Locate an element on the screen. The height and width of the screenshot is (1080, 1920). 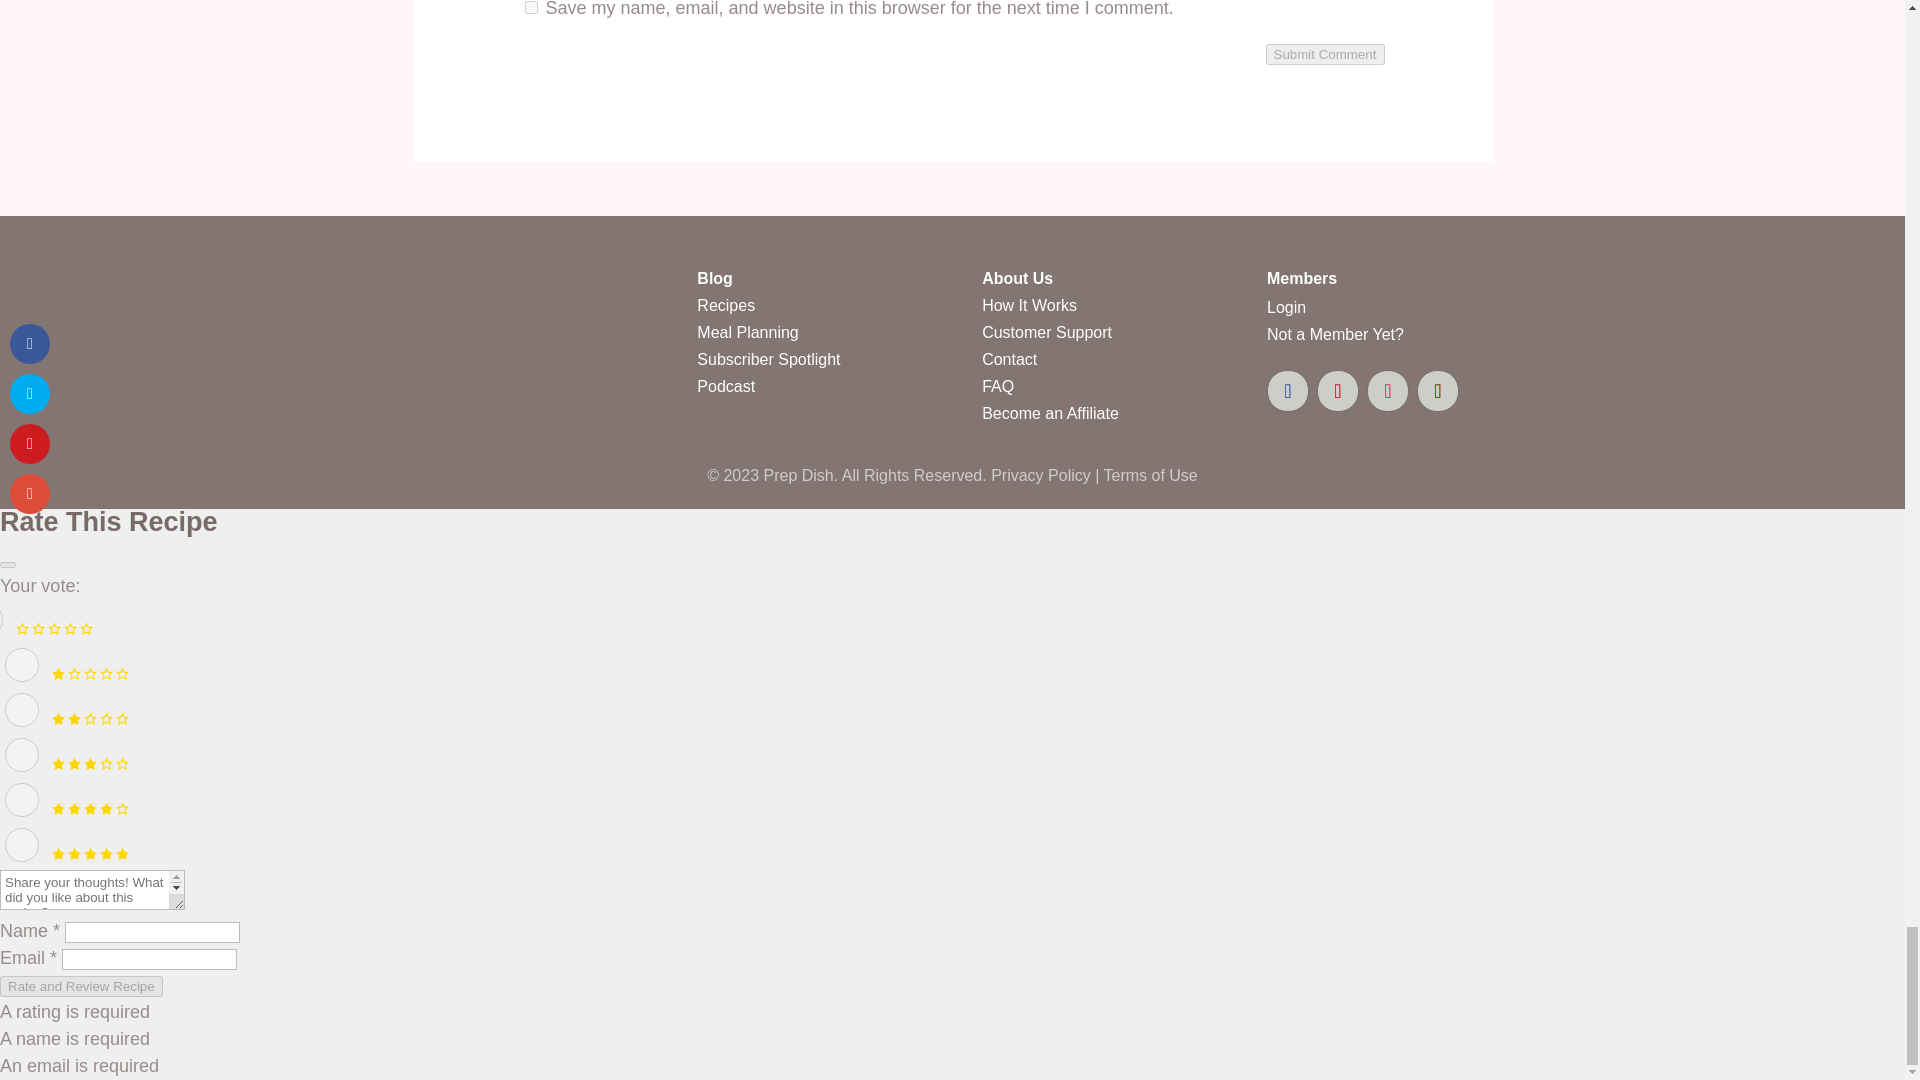
Meal Planning is located at coordinates (747, 332).